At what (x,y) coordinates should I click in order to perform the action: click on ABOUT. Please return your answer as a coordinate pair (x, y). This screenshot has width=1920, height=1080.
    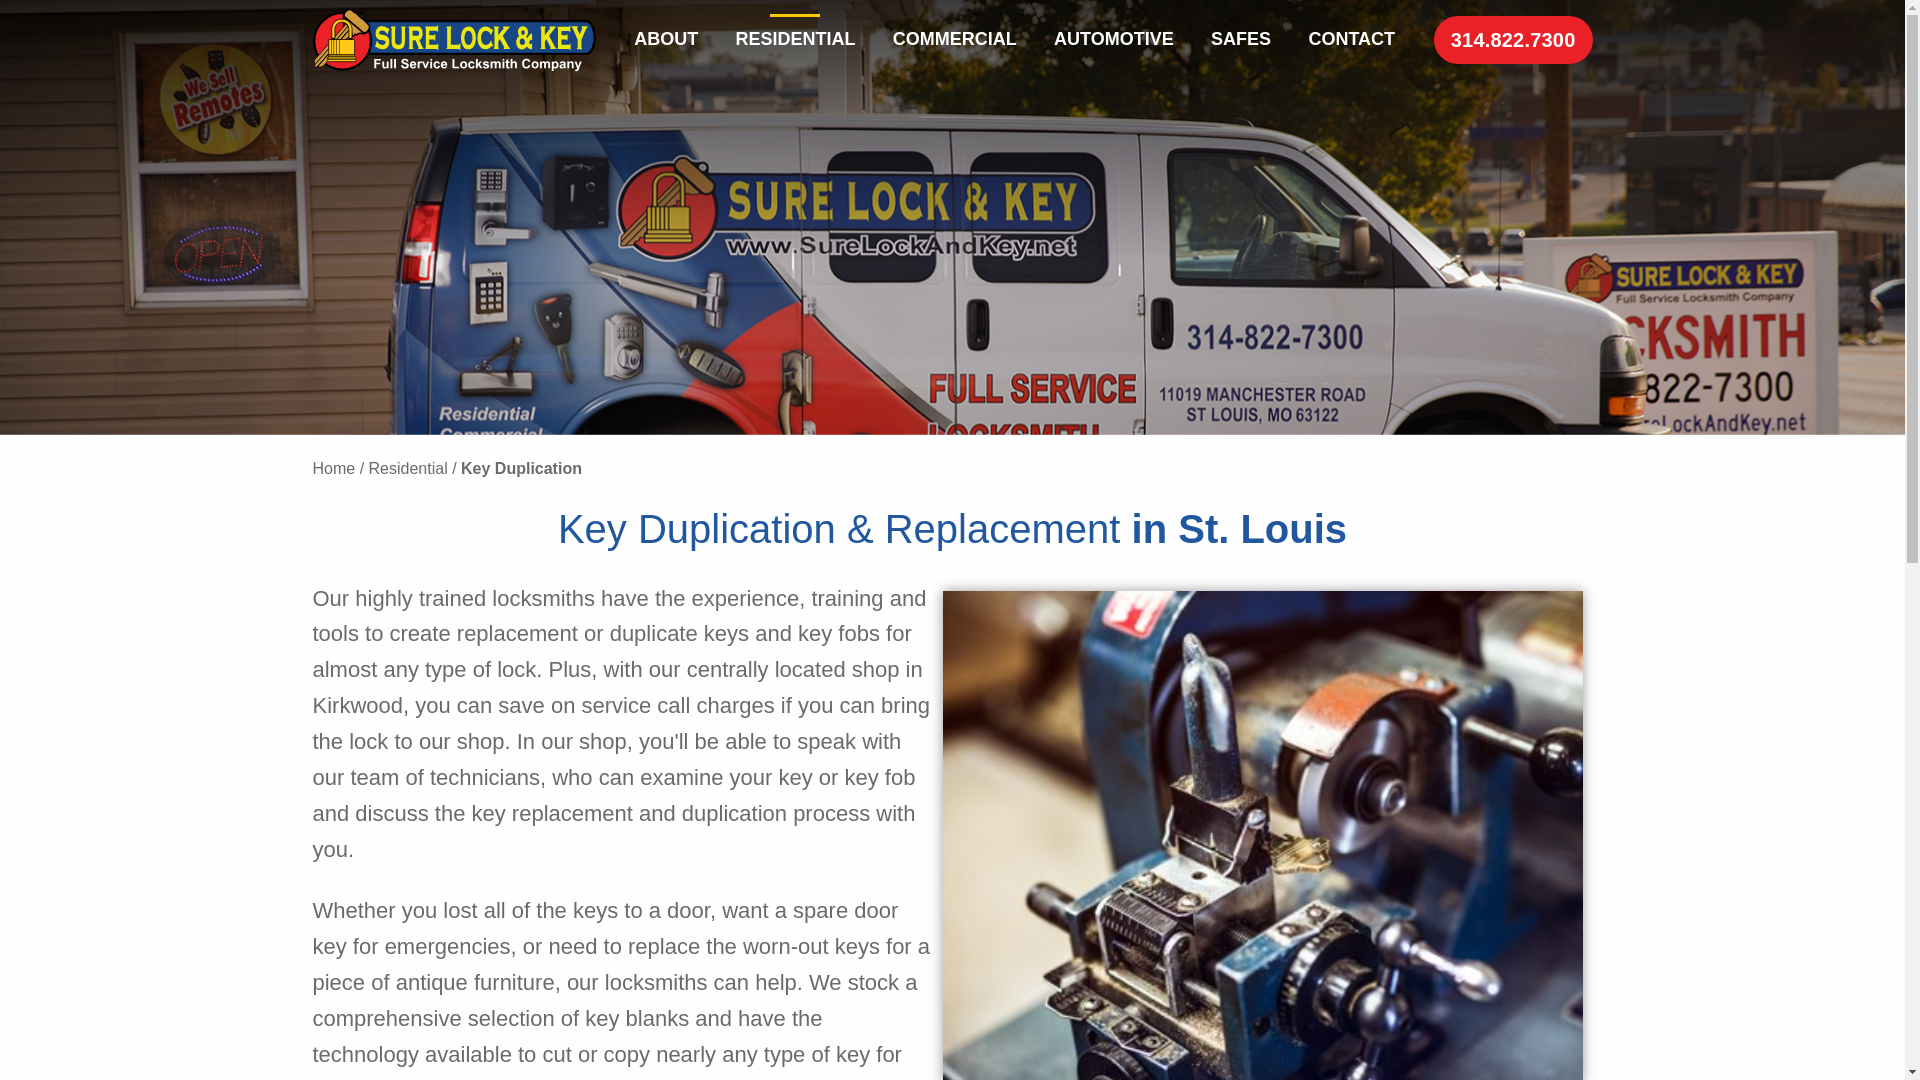
    Looking at the image, I should click on (666, 40).